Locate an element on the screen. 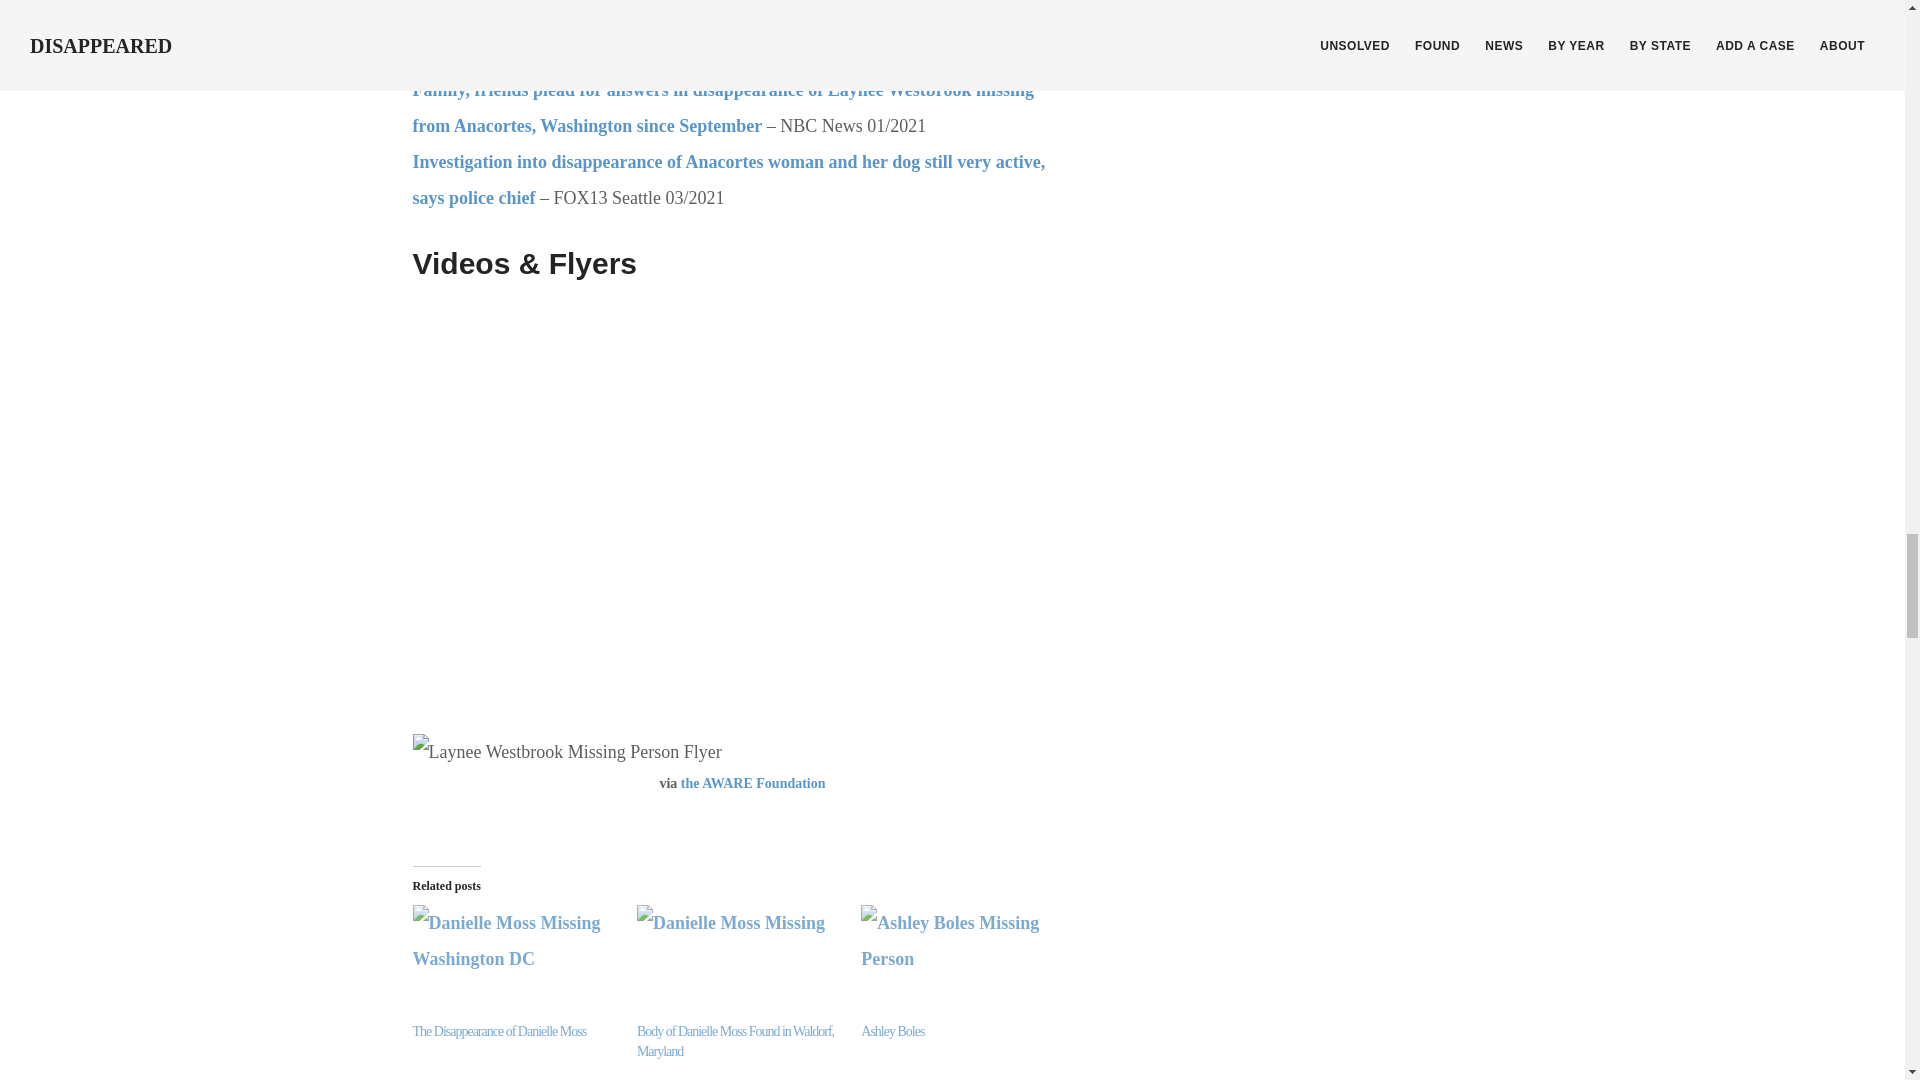 The image size is (1920, 1080). Ashley Boles is located at coordinates (892, 1030).